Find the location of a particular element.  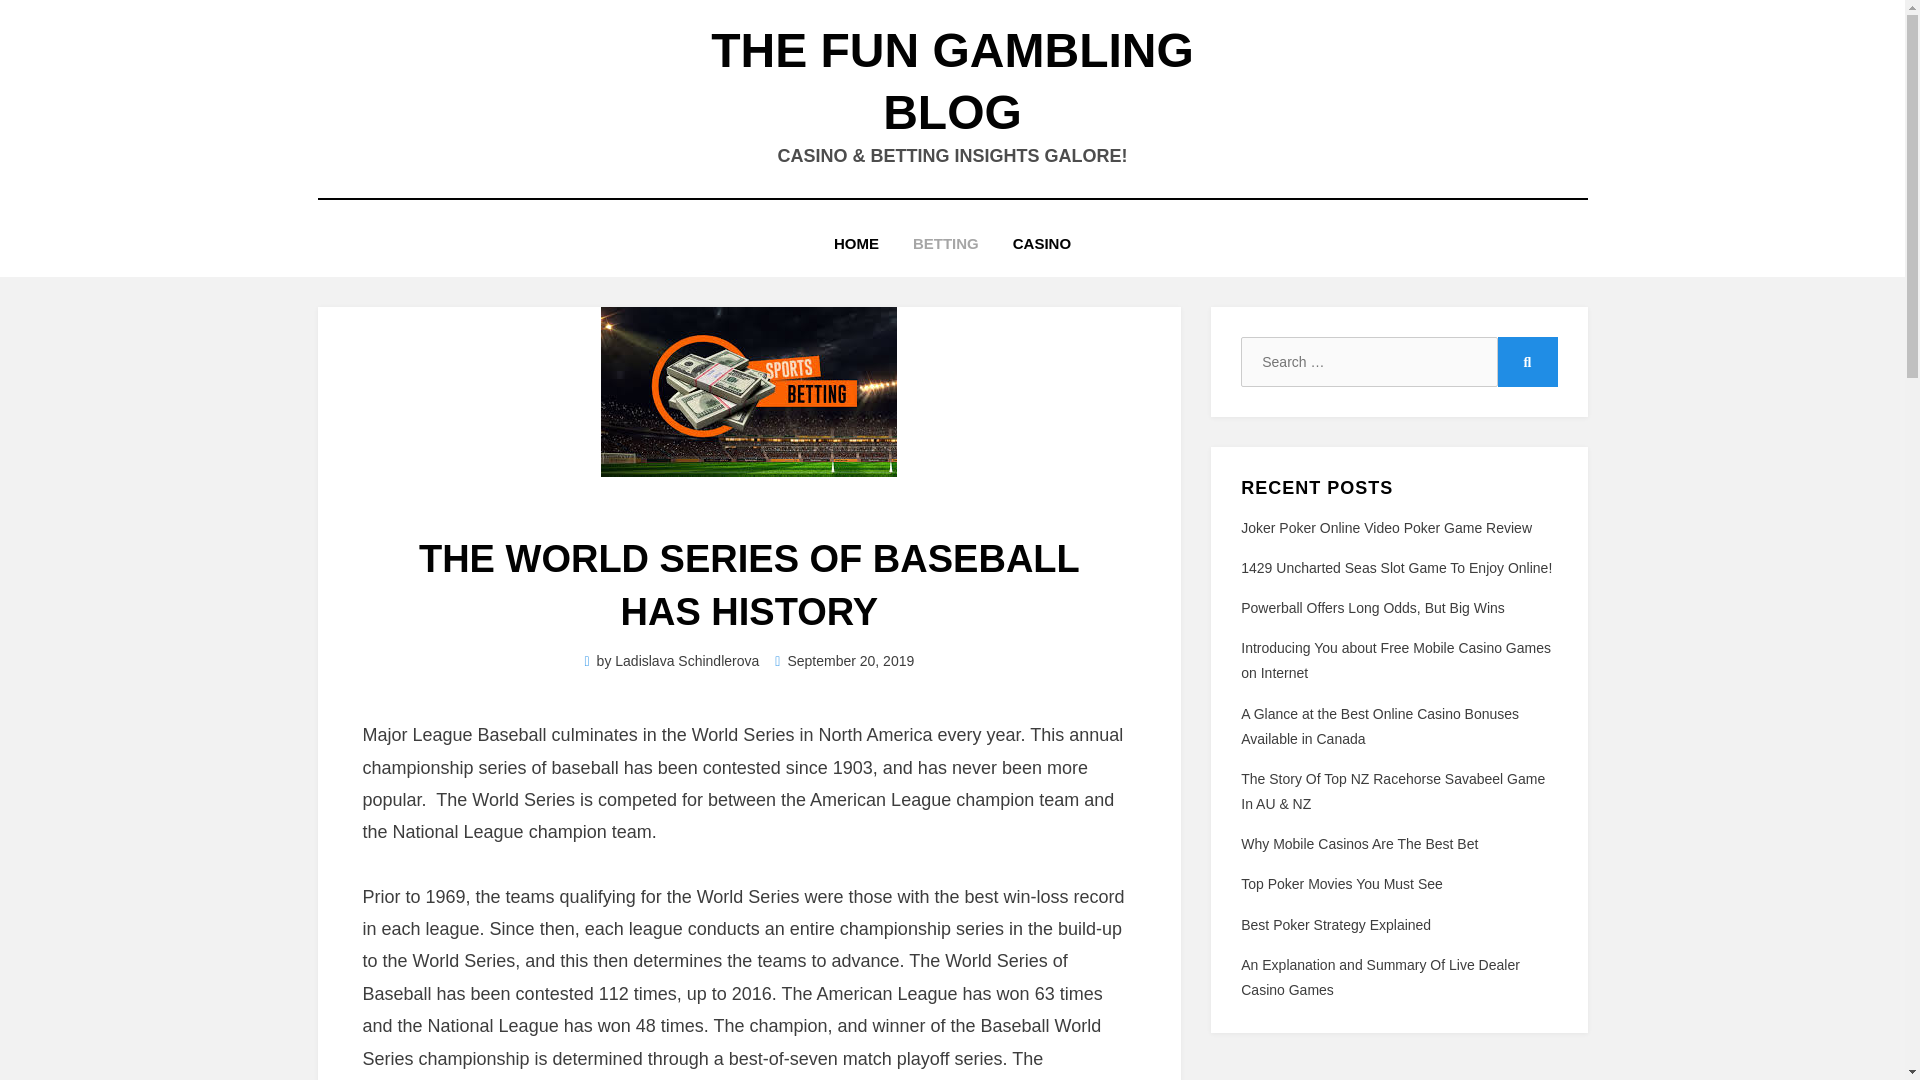

Introducing You about Free Mobile Casino Games on Internet is located at coordinates (1396, 660).